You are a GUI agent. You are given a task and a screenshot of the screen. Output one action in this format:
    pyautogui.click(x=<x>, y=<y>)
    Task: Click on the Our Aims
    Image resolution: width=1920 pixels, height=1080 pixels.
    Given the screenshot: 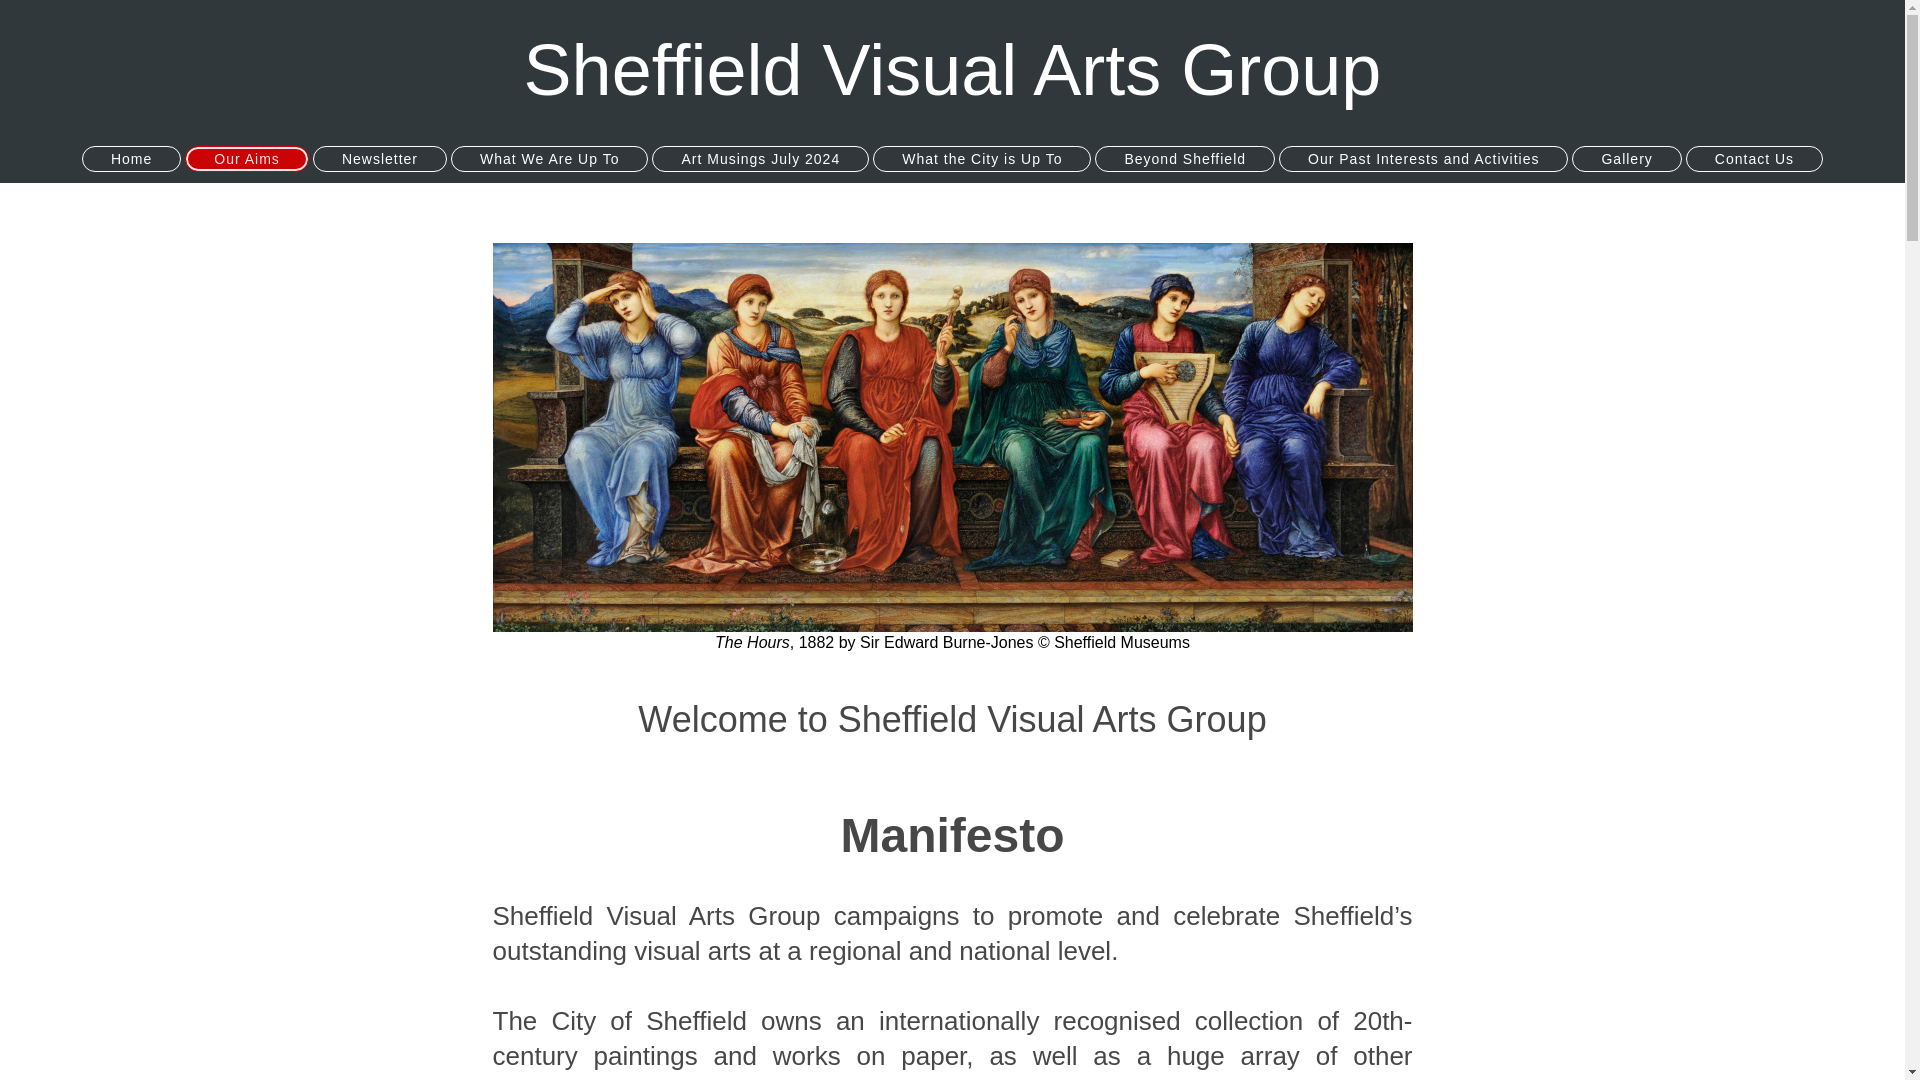 What is the action you would take?
    pyautogui.click(x=246, y=158)
    